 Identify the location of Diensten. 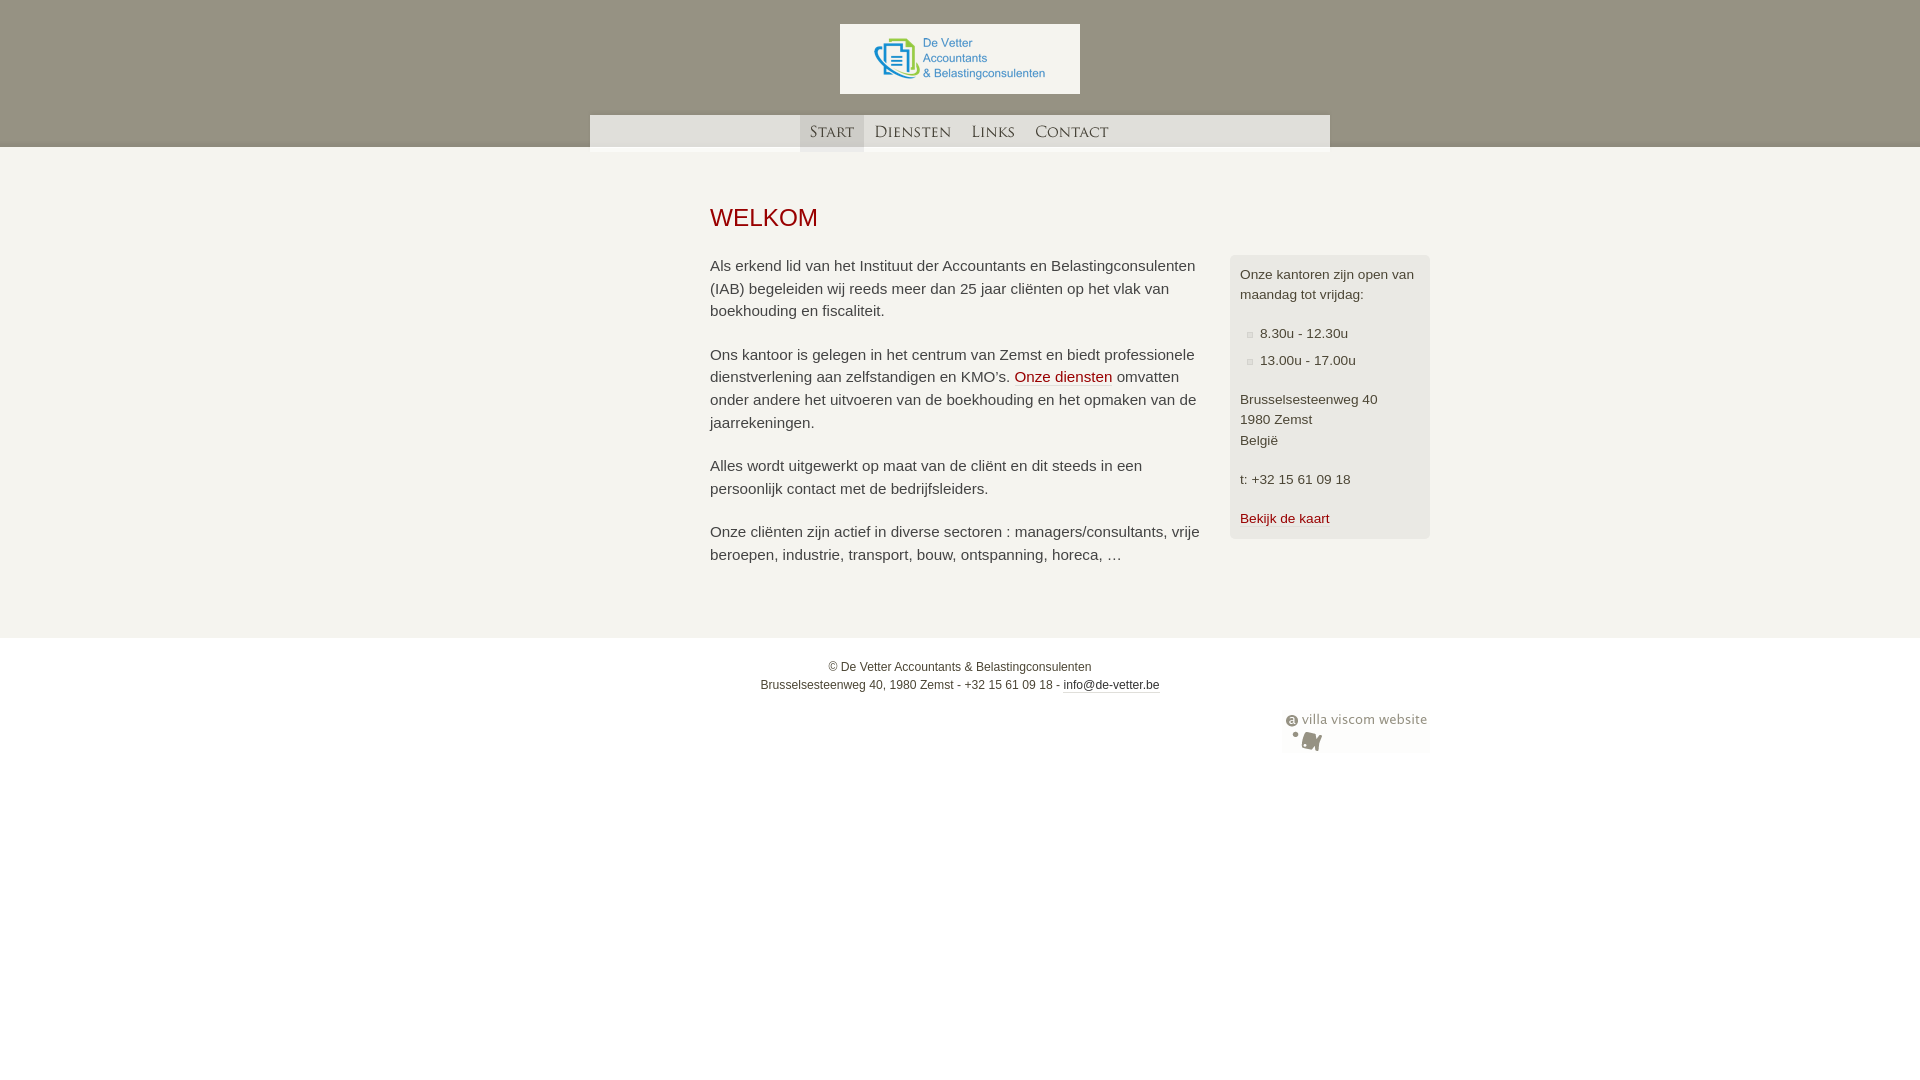
(913, 134).